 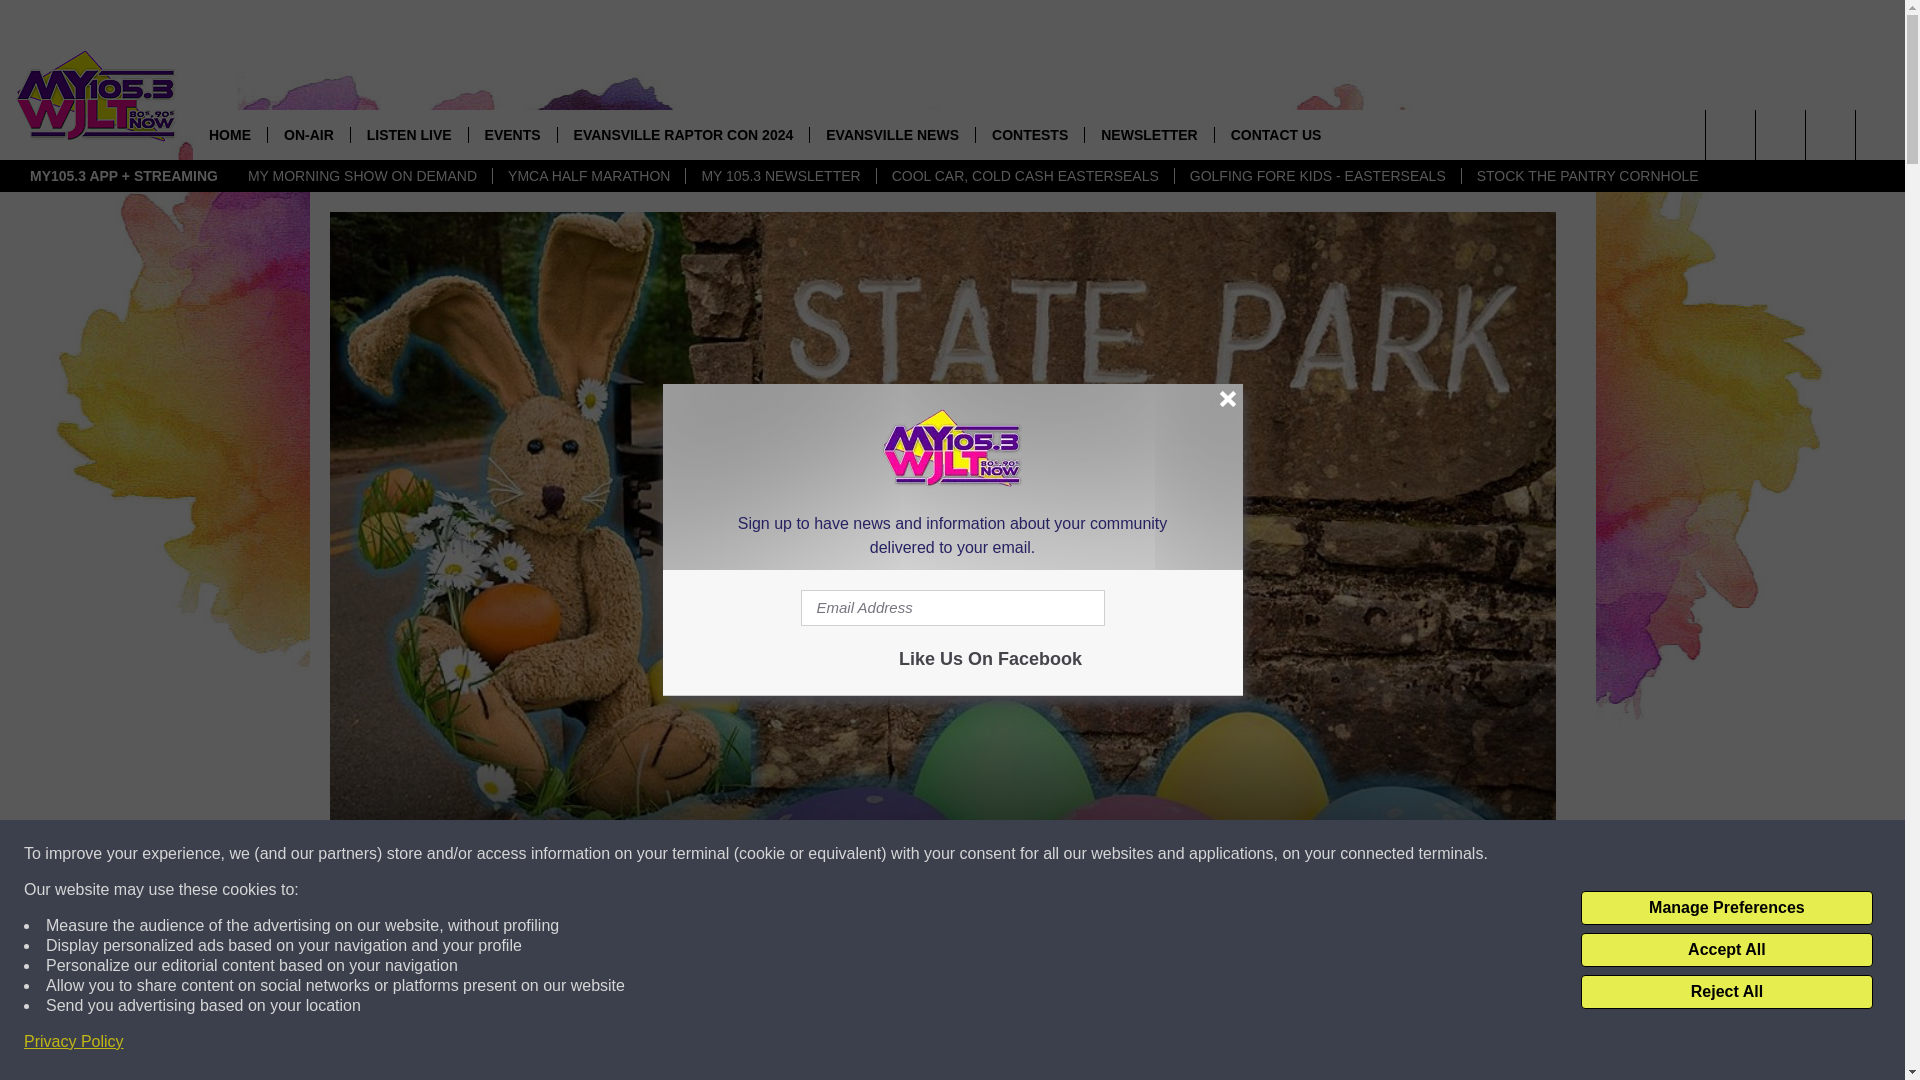 What do you see at coordinates (1024, 176) in the screenshot?
I see `COOL CAR, COLD CASH EASTERSEALS` at bounding box center [1024, 176].